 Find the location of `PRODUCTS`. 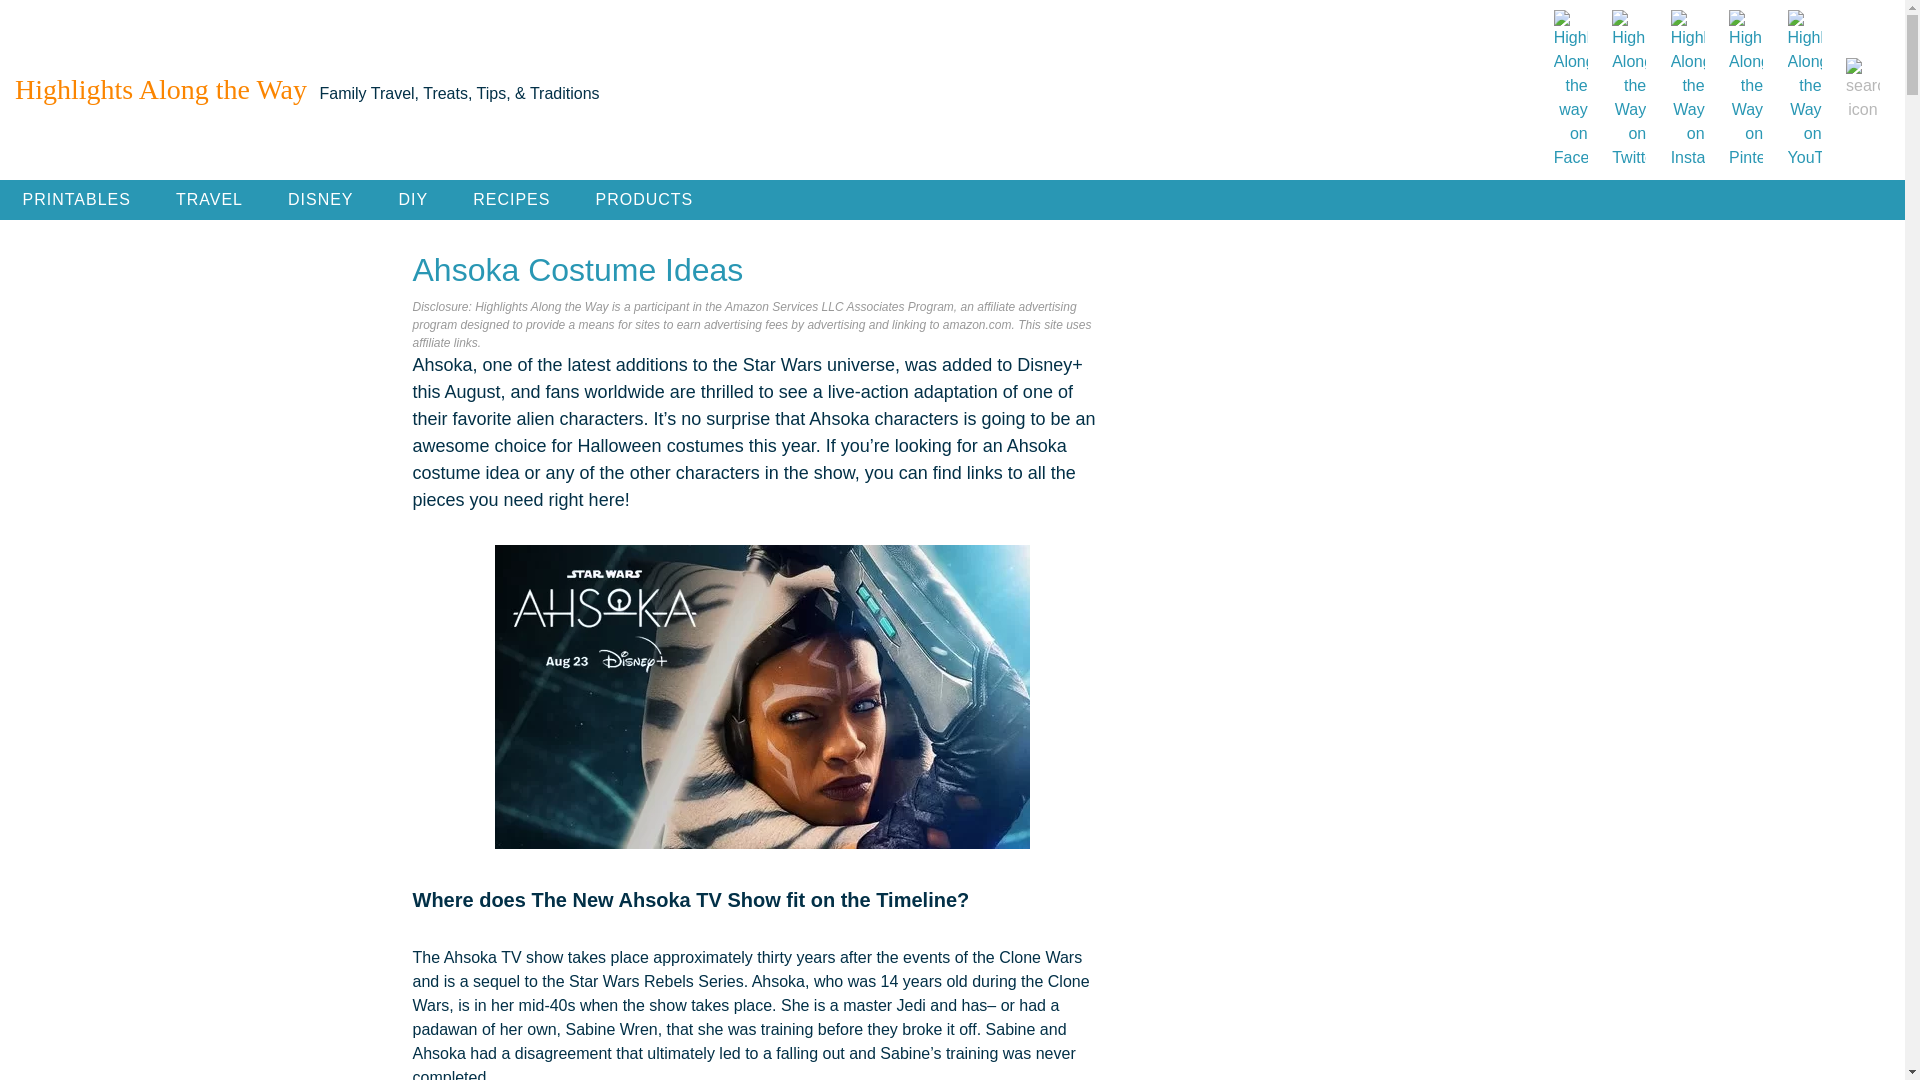

PRODUCTS is located at coordinates (644, 200).